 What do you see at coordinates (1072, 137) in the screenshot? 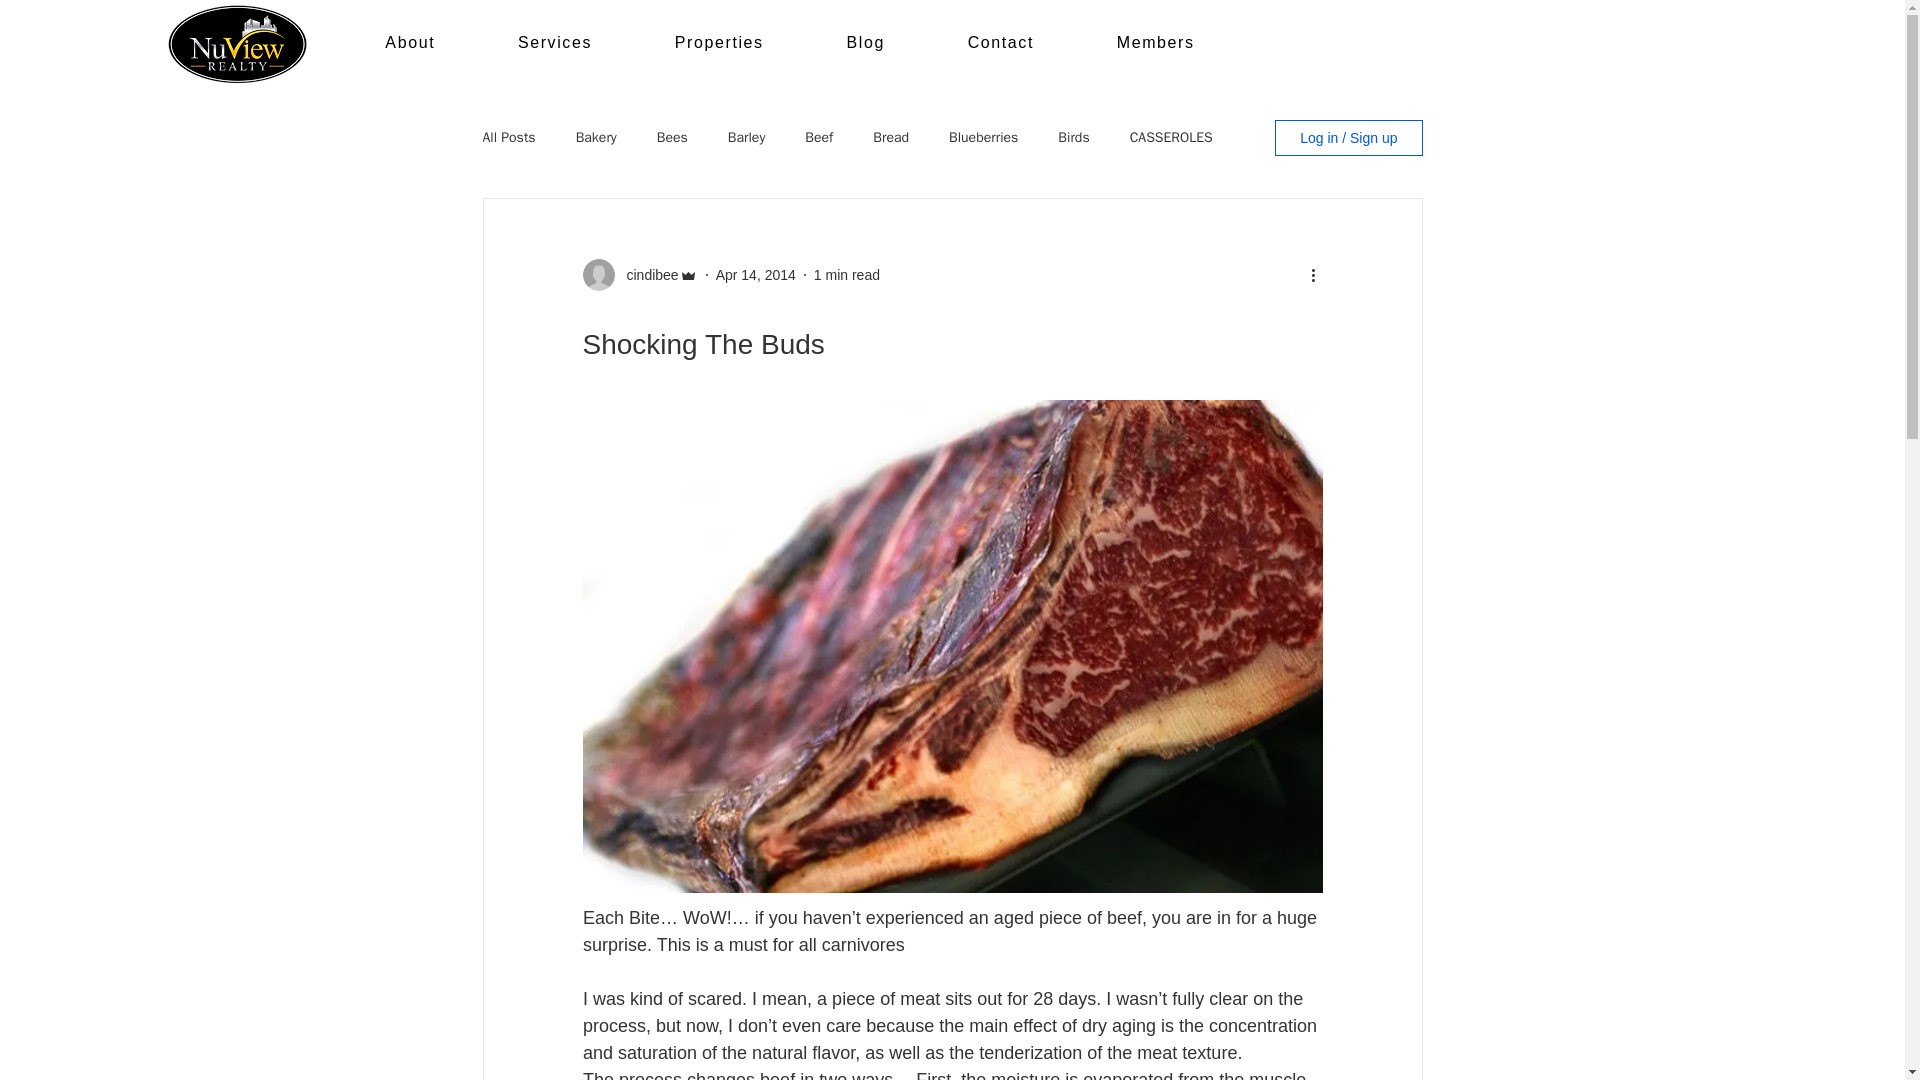
I see `Birds` at bounding box center [1072, 137].